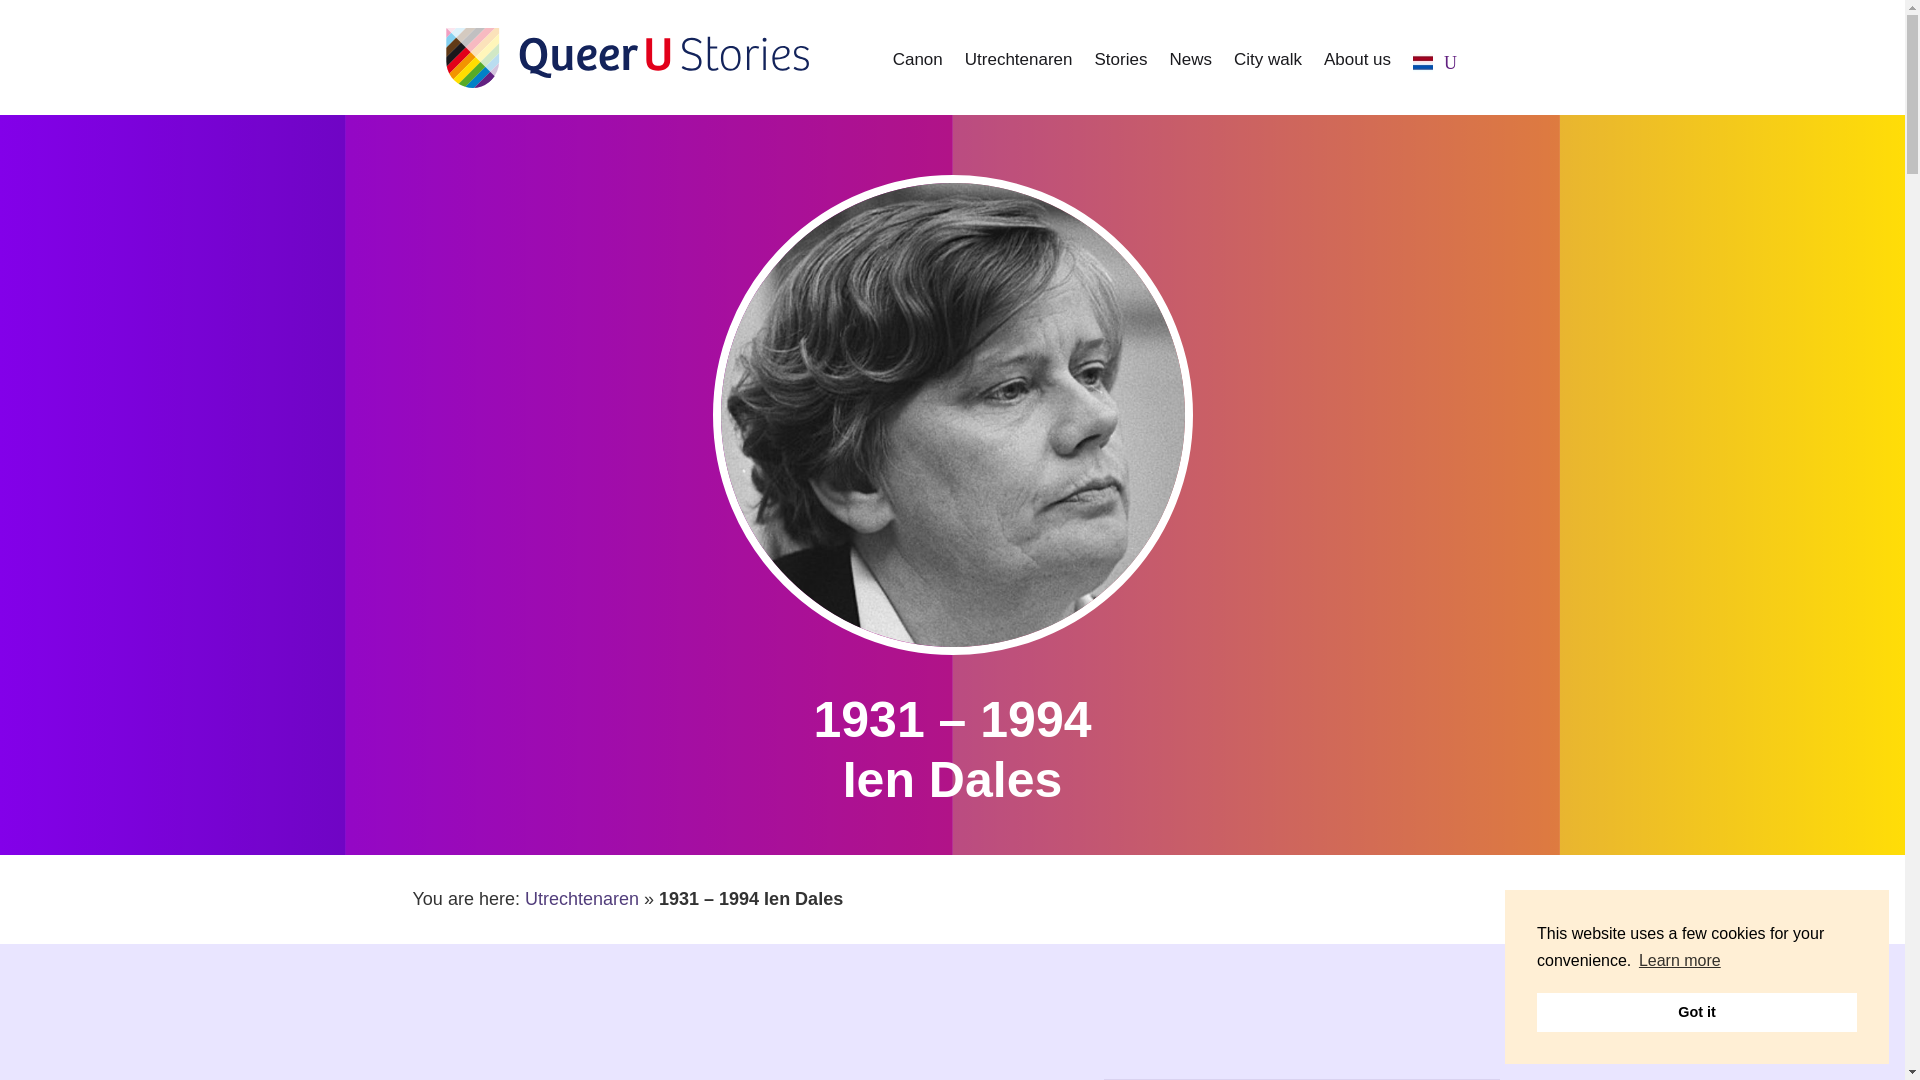 The height and width of the screenshot is (1080, 1920). What do you see at coordinates (1120, 66) in the screenshot?
I see `Utrecht queer history background` at bounding box center [1120, 66].